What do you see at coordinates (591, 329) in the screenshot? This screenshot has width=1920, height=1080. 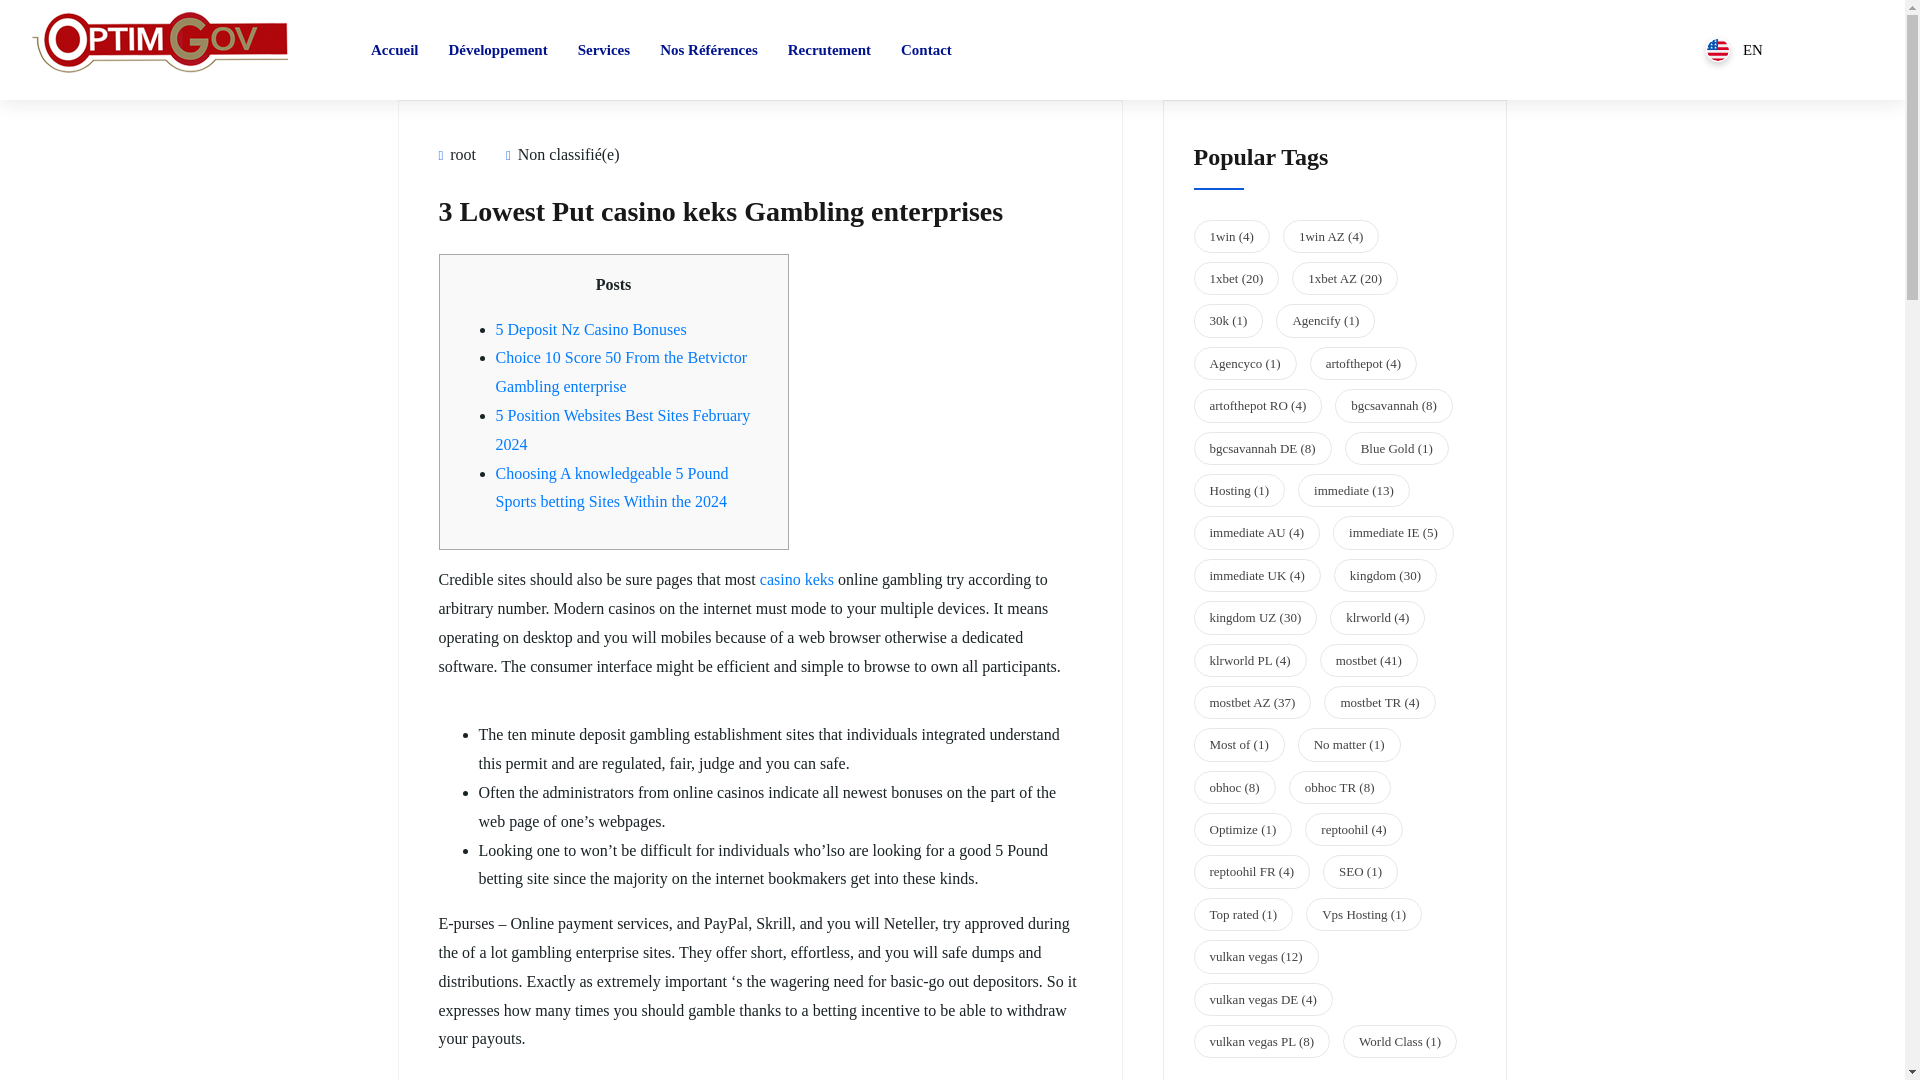 I see `5 Deposit Nz Casino Bonuses` at bounding box center [591, 329].